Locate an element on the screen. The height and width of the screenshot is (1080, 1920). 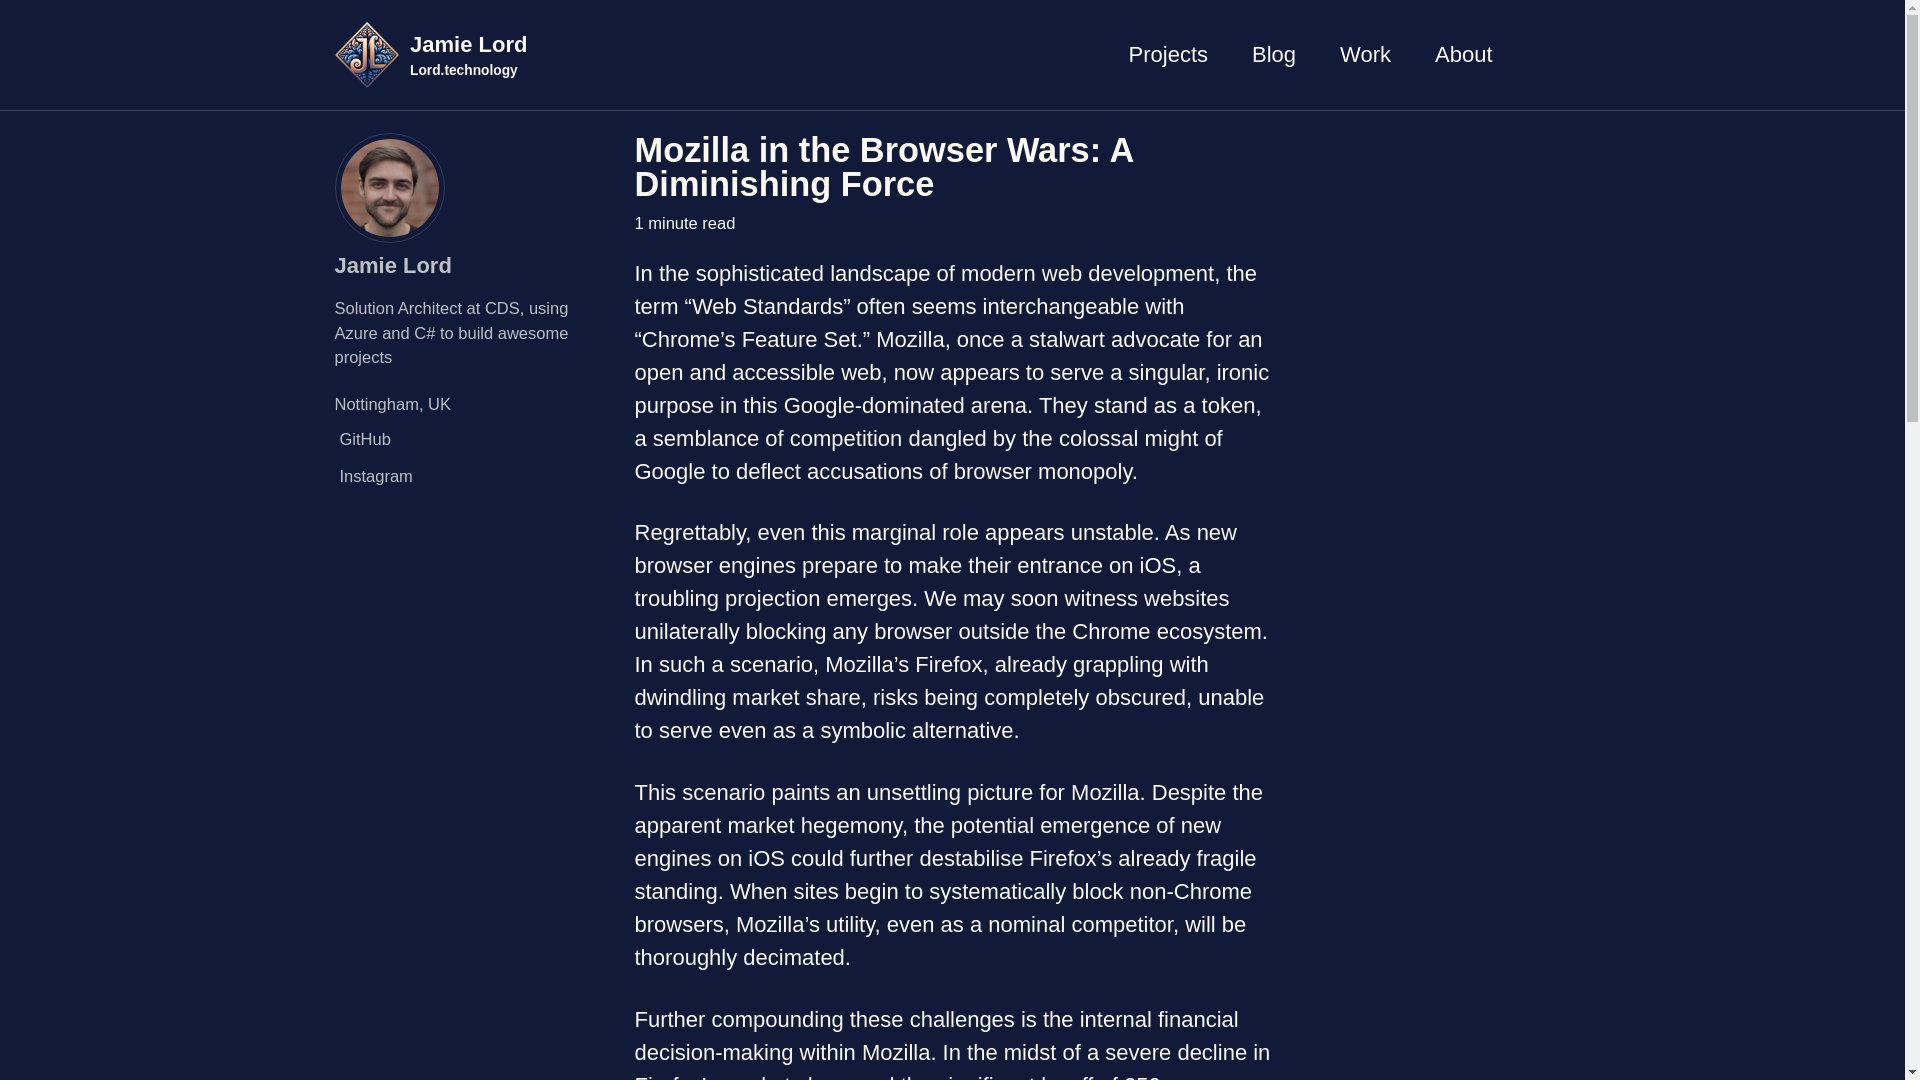
Instagram is located at coordinates (473, 476).